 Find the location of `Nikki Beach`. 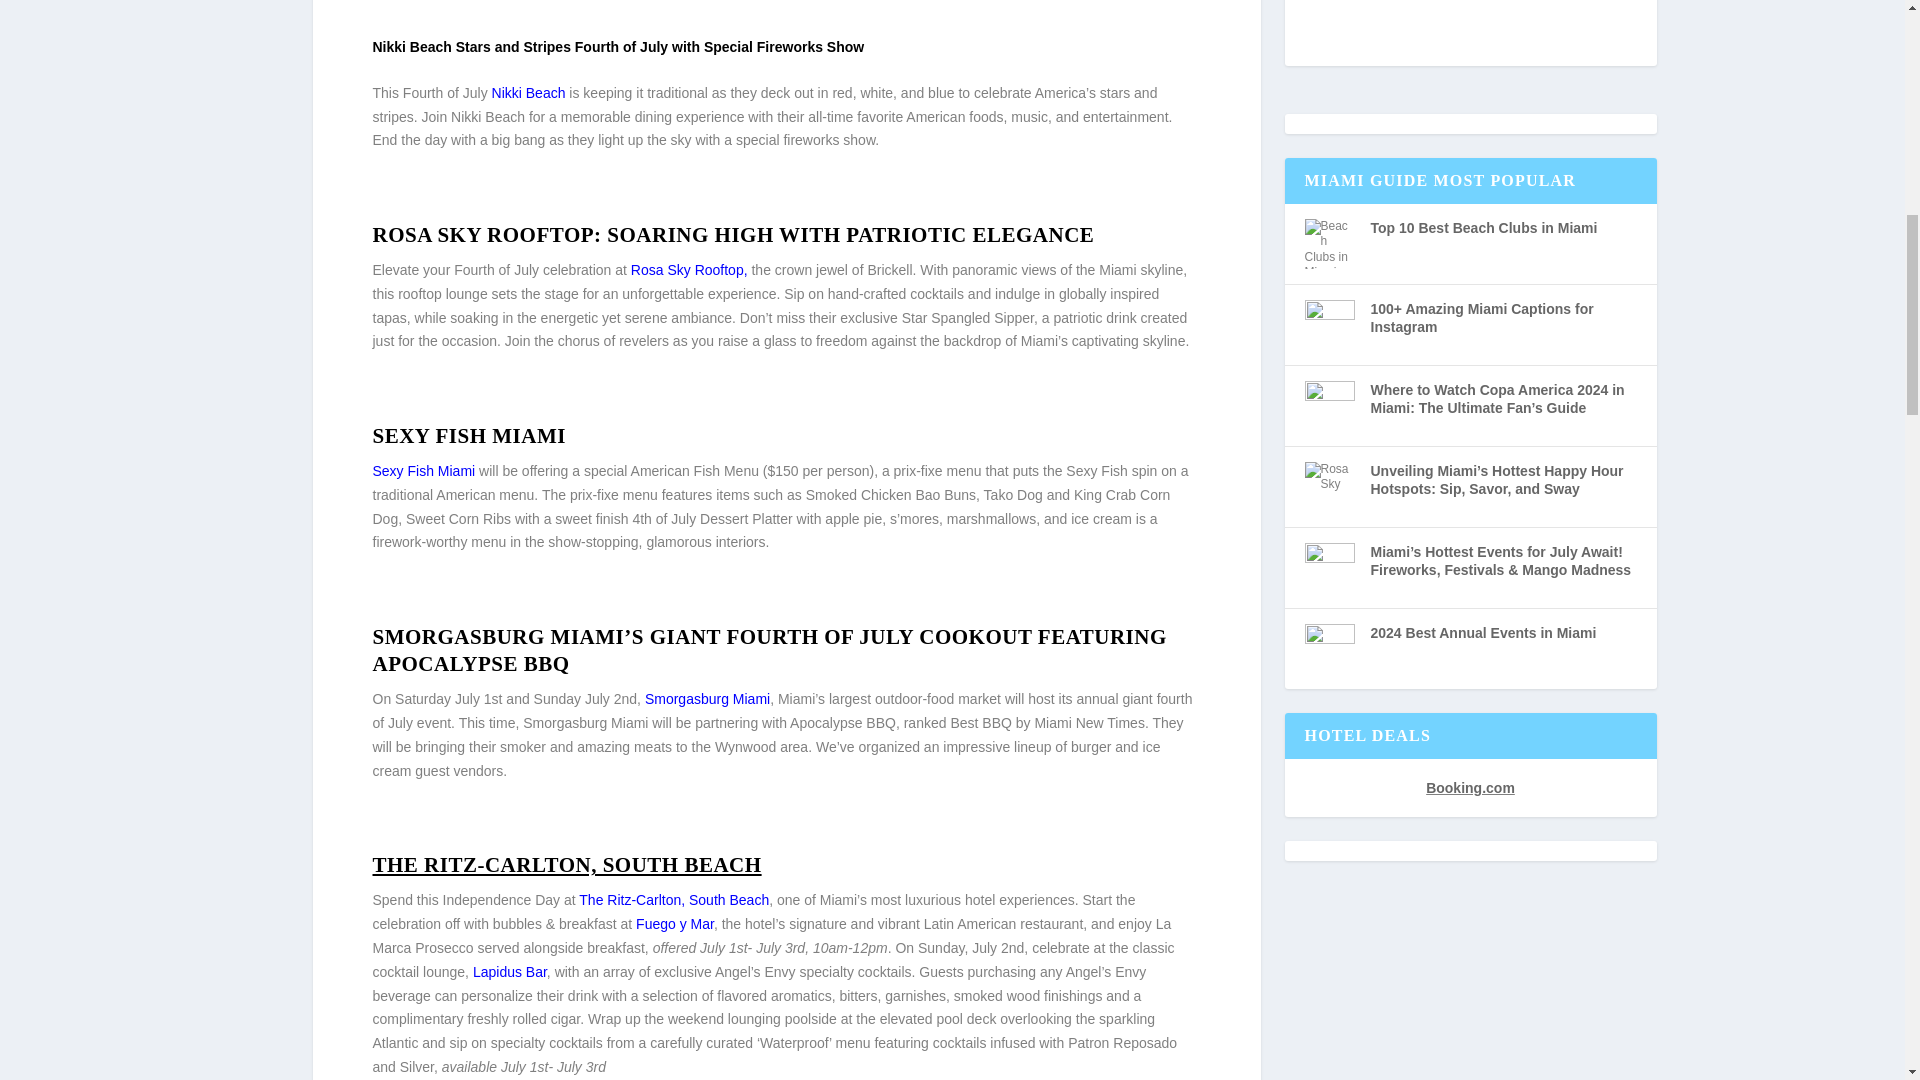

Nikki Beach is located at coordinates (528, 93).